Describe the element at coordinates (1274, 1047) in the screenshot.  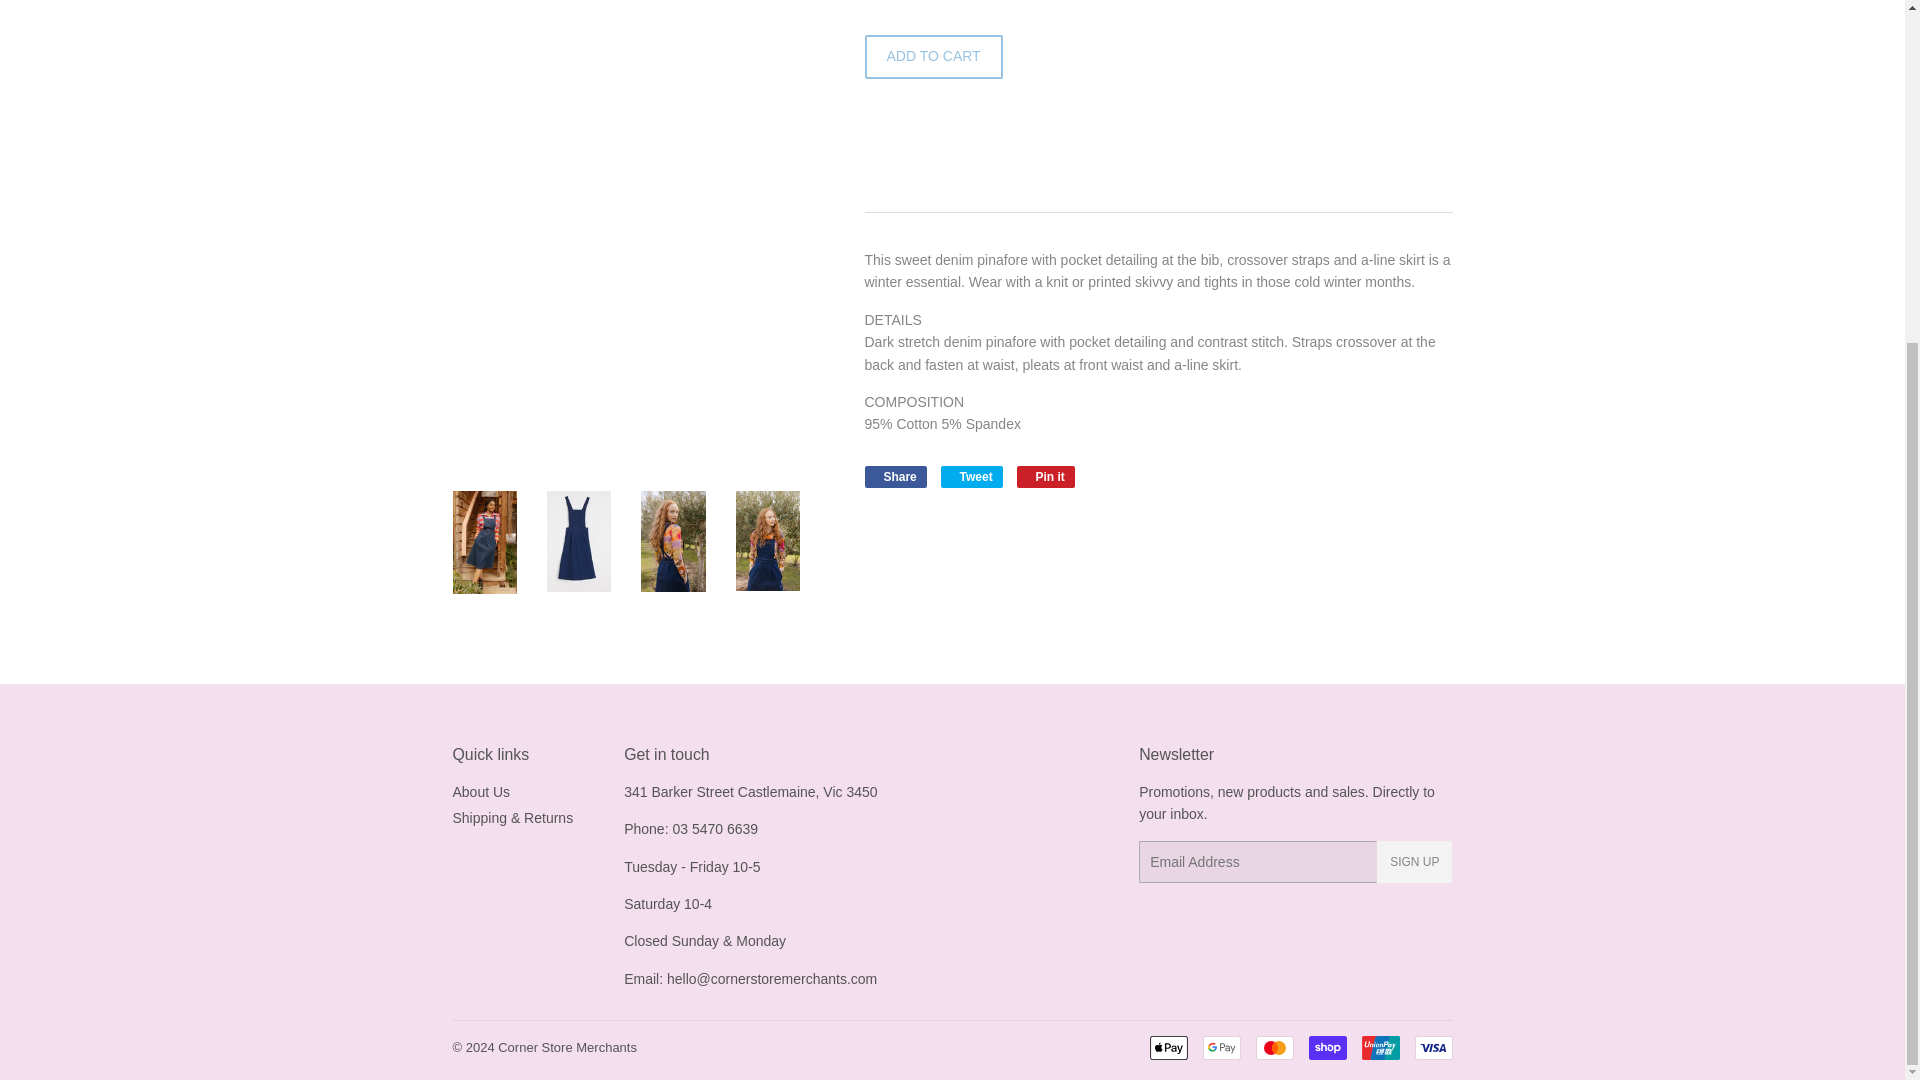
I see `Mastercard` at that location.